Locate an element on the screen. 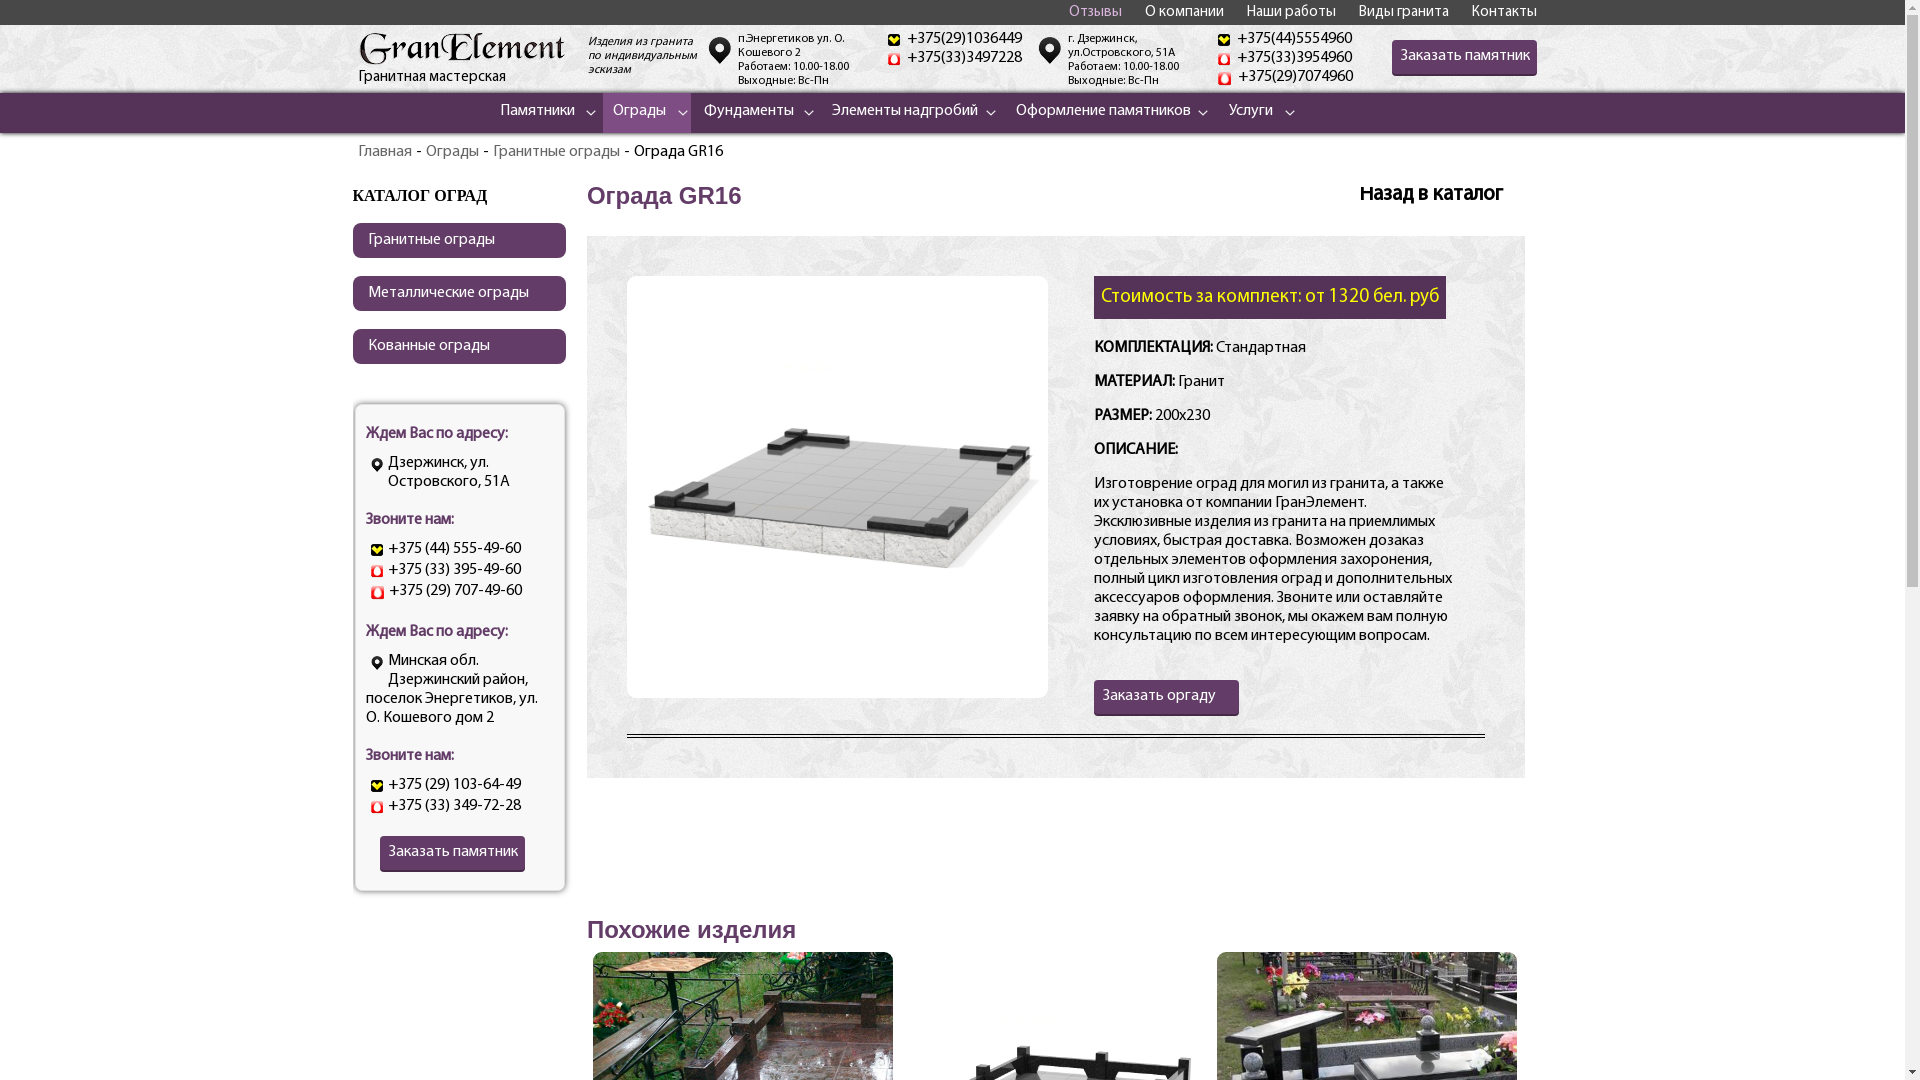 Image resolution: width=1920 pixels, height=1080 pixels. +375(33)3954960 is located at coordinates (1294, 58).